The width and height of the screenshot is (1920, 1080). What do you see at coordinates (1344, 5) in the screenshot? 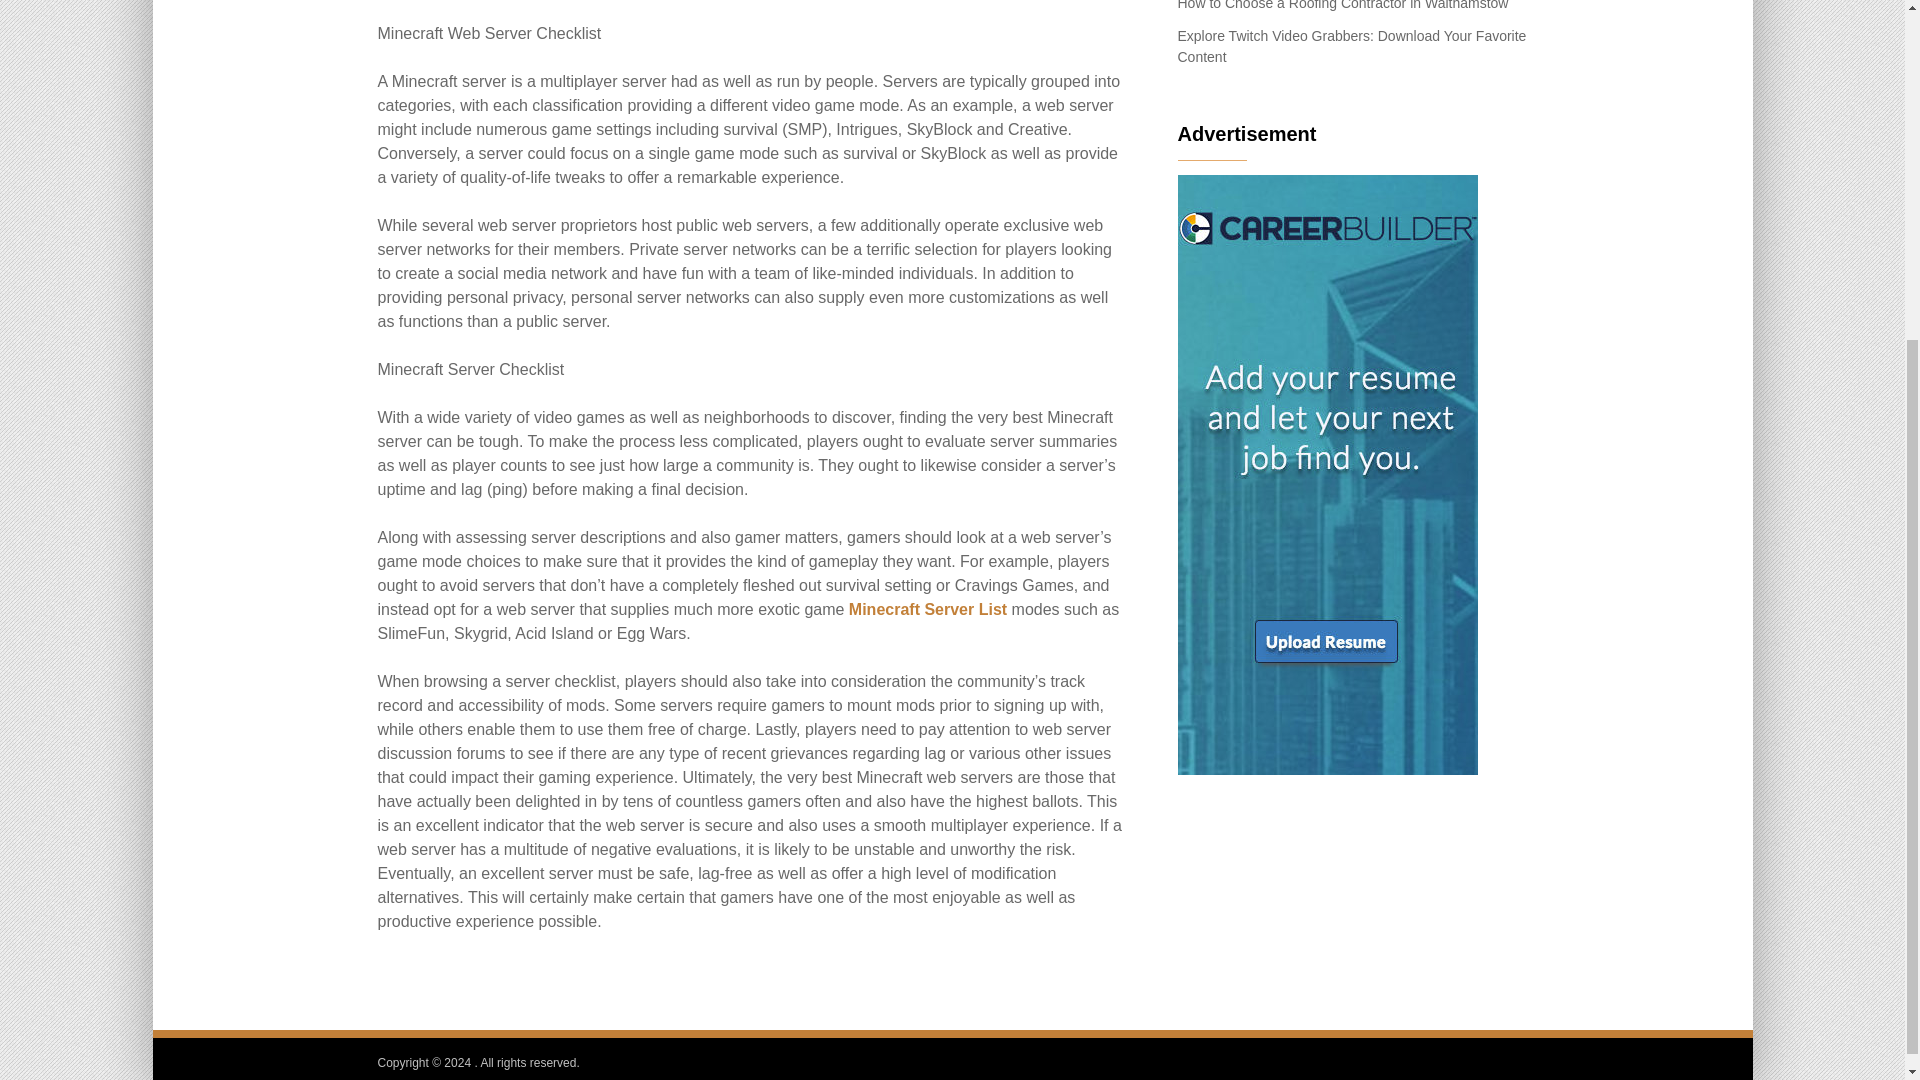
I see `How to Choose a Roofing Contractor in Walthamstow` at bounding box center [1344, 5].